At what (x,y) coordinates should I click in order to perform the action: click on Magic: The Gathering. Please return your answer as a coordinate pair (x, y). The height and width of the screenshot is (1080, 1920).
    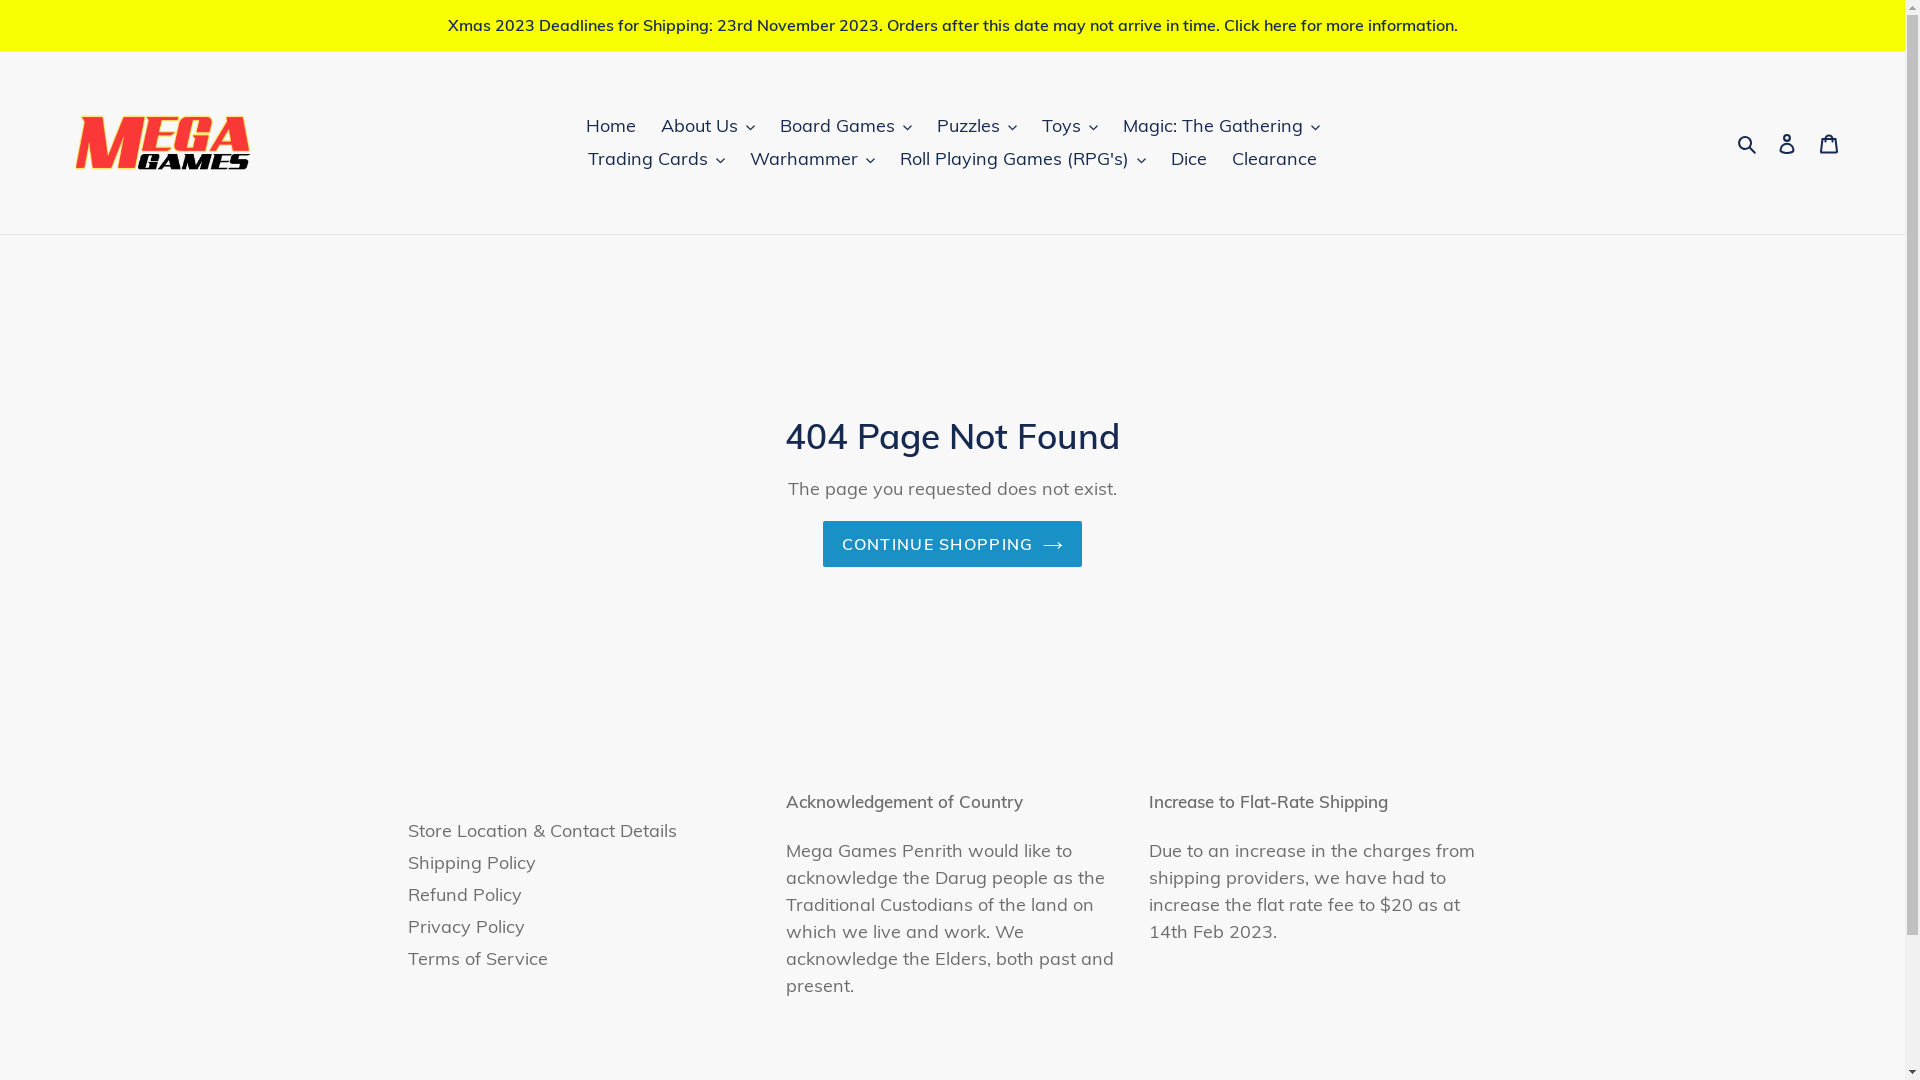
    Looking at the image, I should click on (1220, 126).